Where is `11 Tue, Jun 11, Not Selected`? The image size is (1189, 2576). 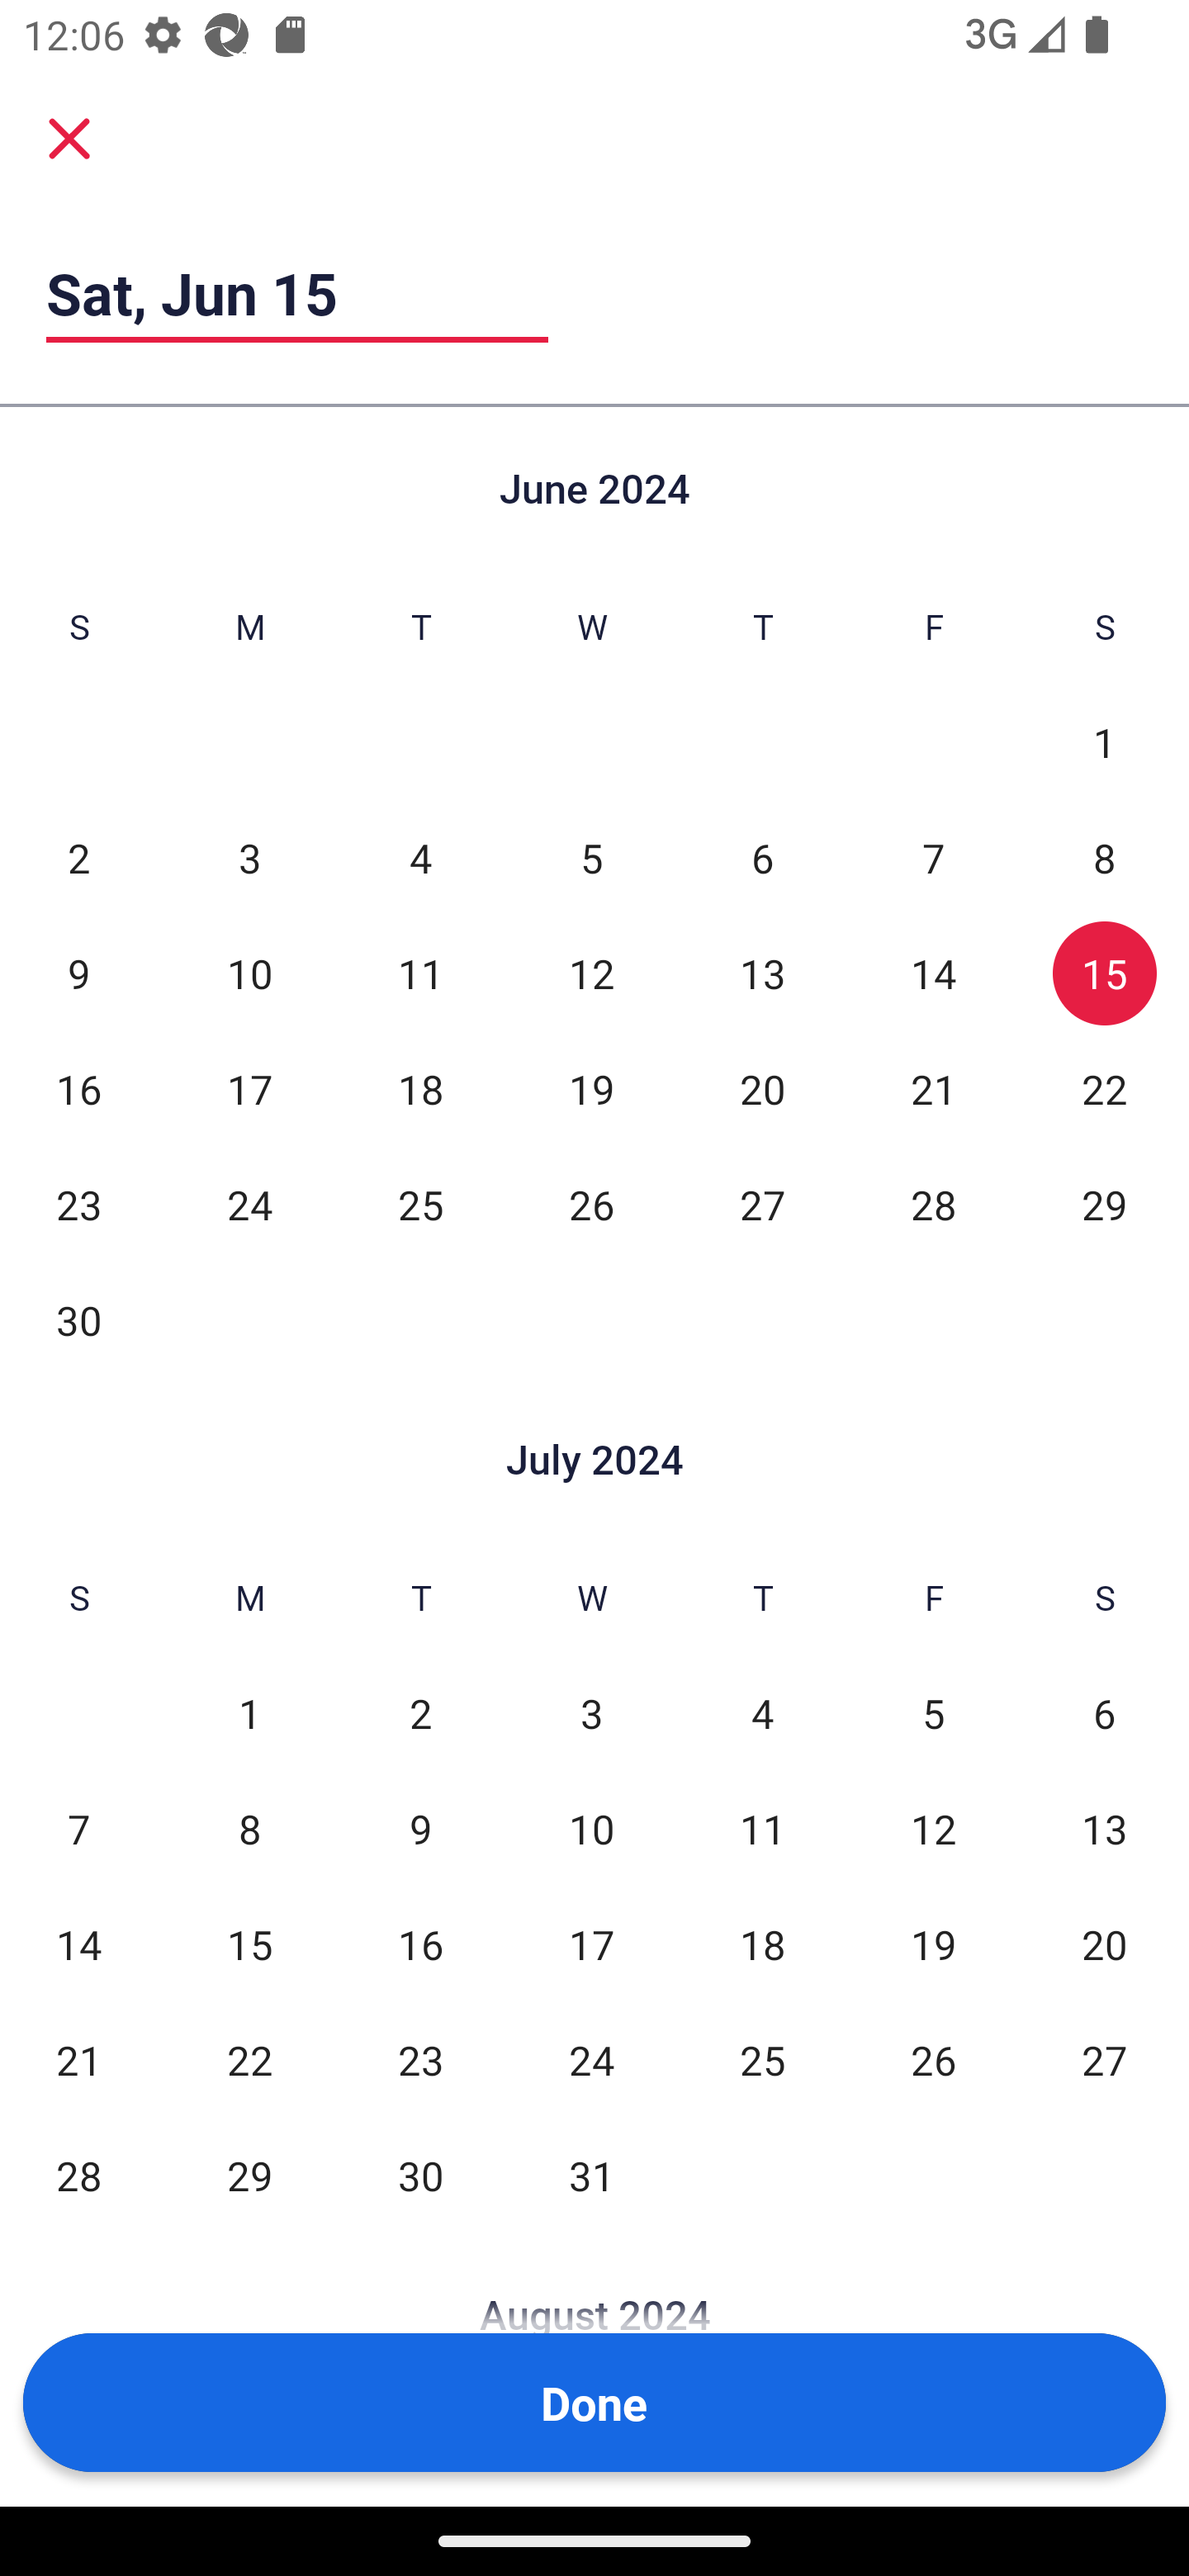 11 Tue, Jun 11, Not Selected is located at coordinates (421, 973).